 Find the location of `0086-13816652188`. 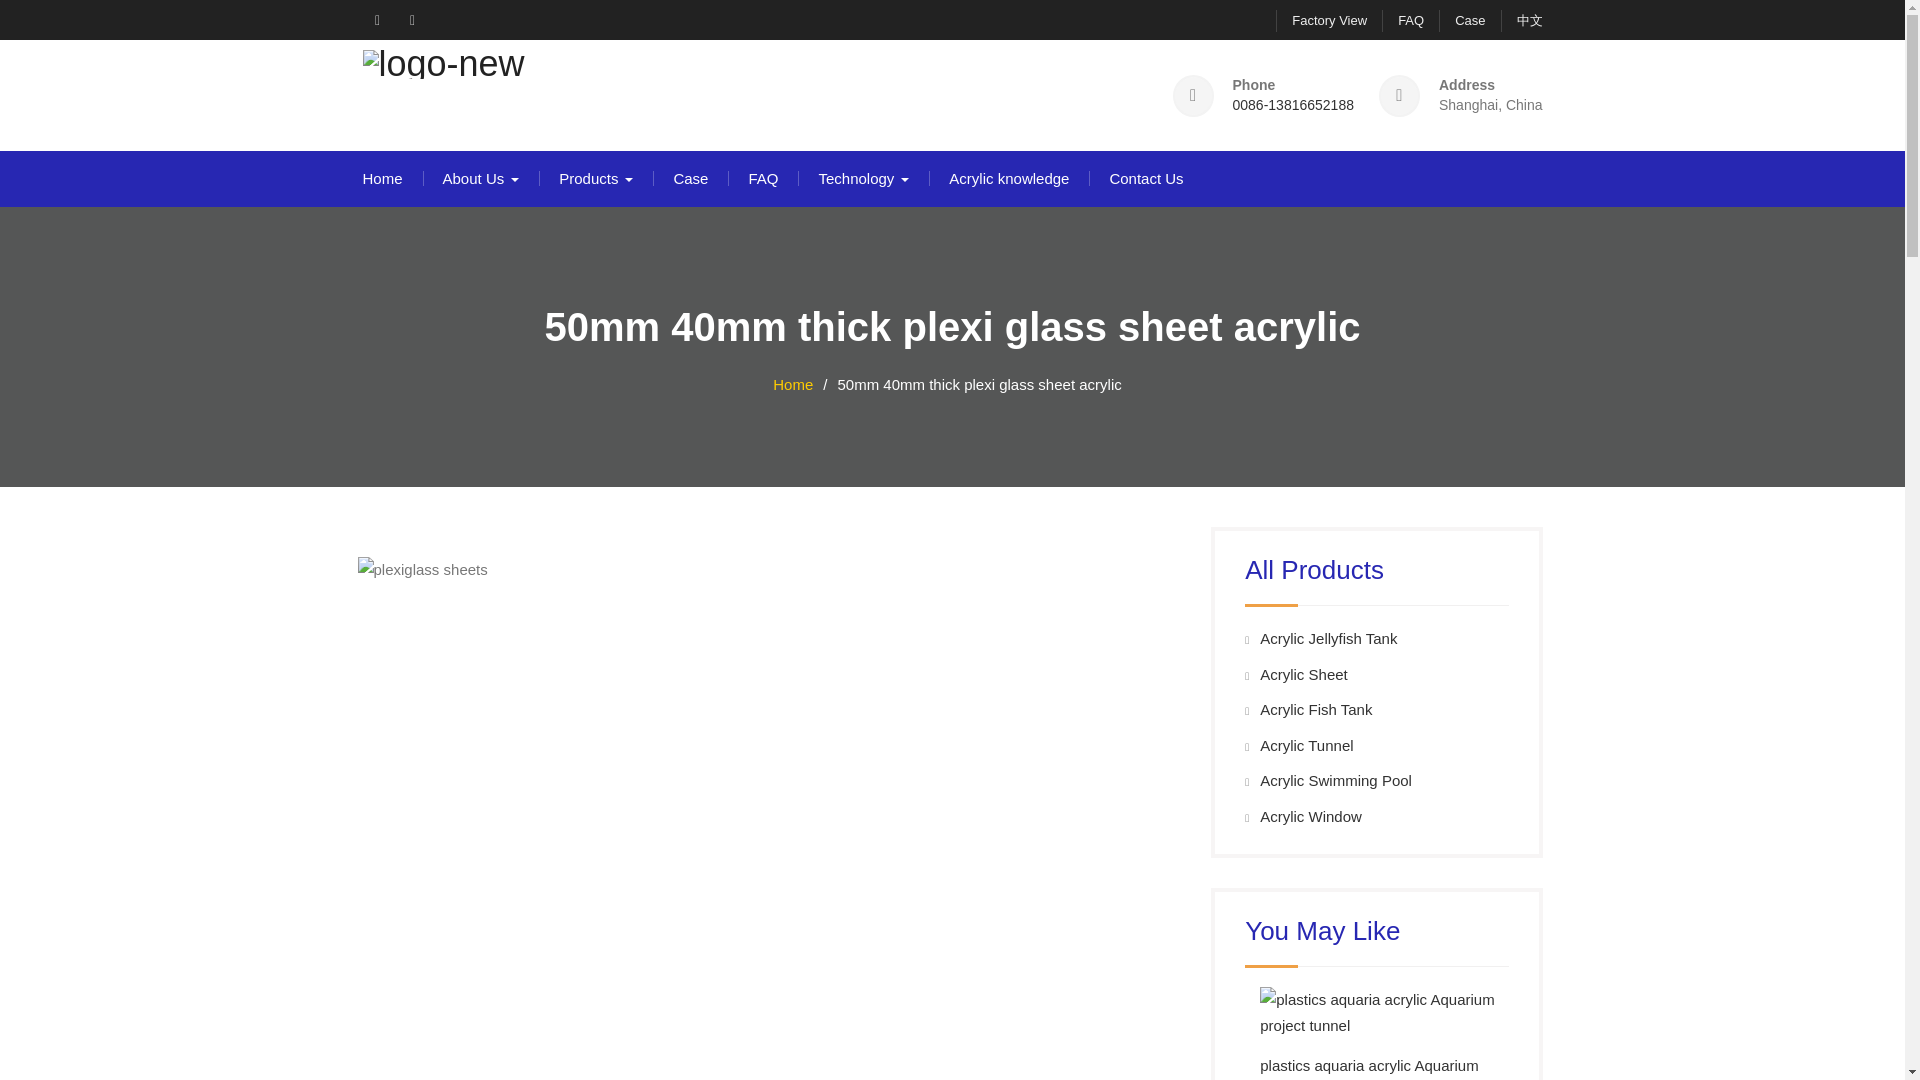

0086-13816652188 is located at coordinates (1292, 106).